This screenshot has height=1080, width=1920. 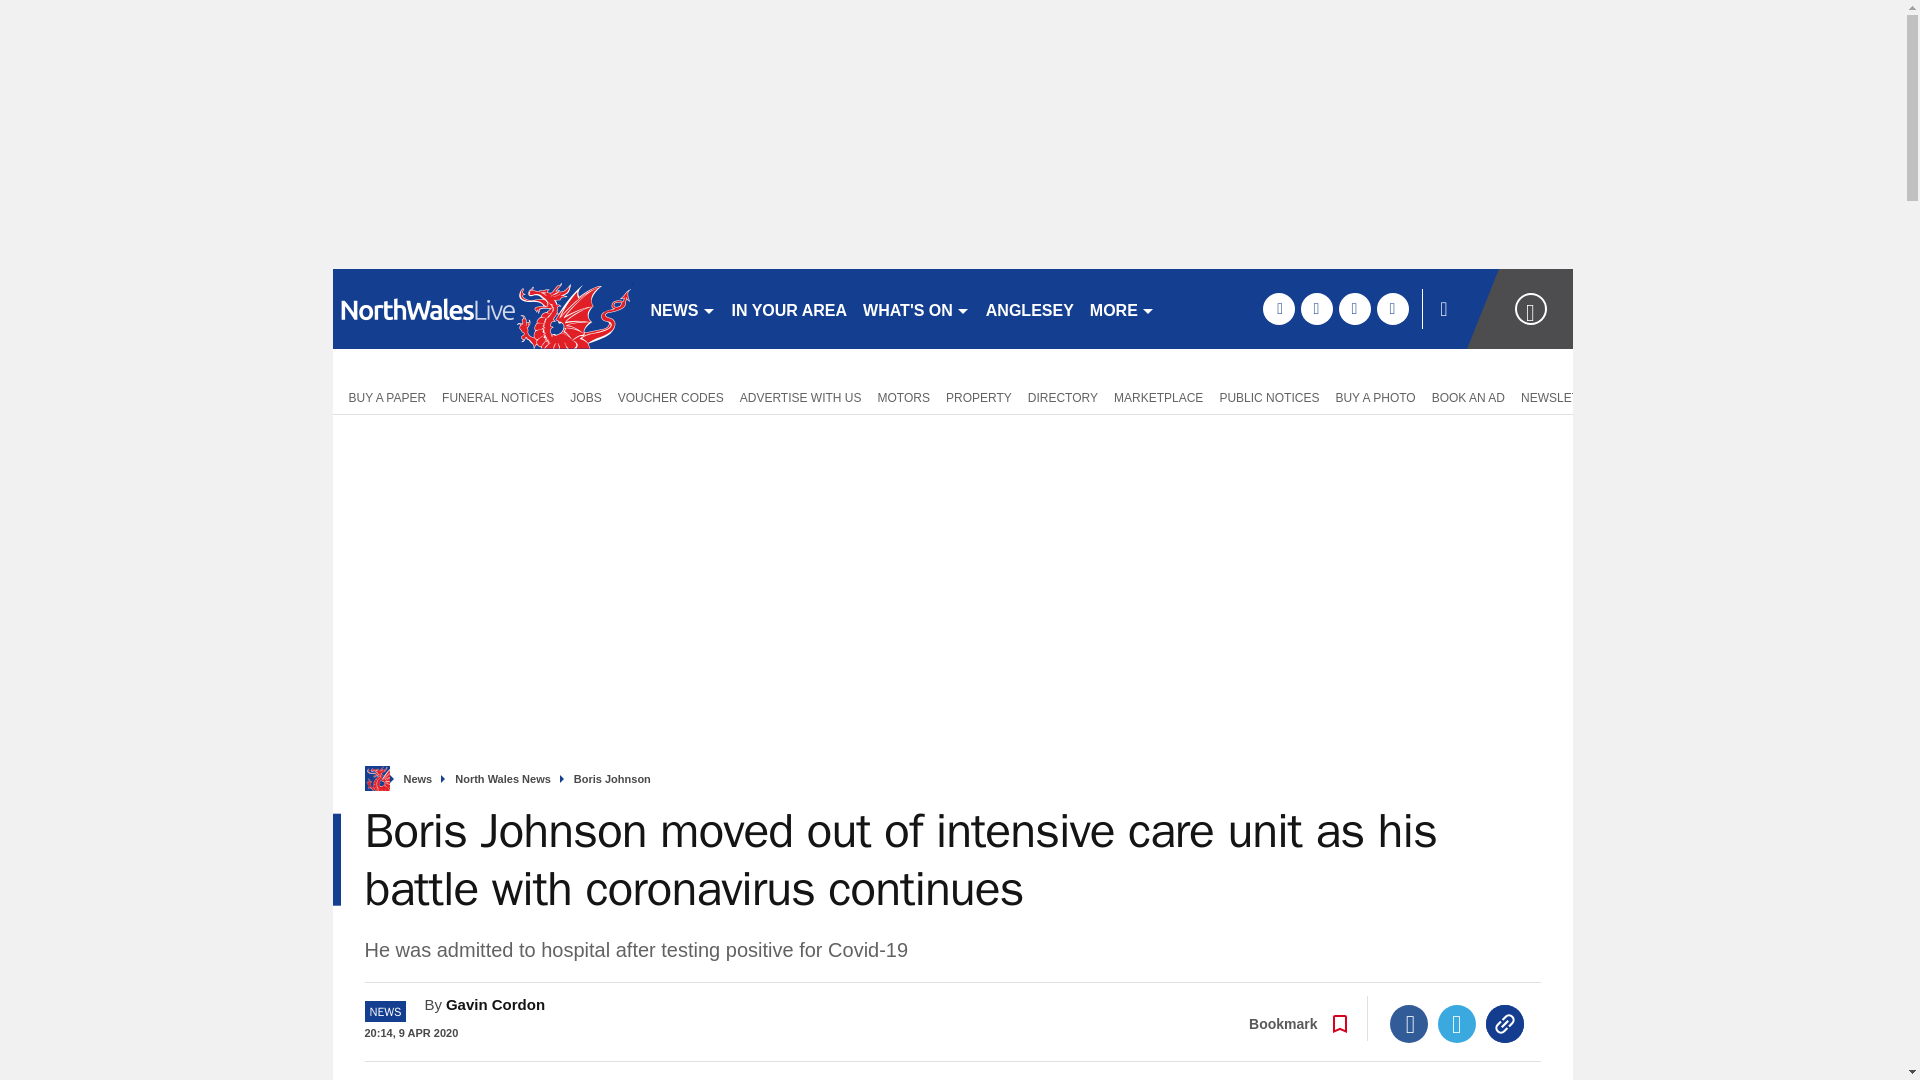 What do you see at coordinates (790, 308) in the screenshot?
I see `IN YOUR AREA` at bounding box center [790, 308].